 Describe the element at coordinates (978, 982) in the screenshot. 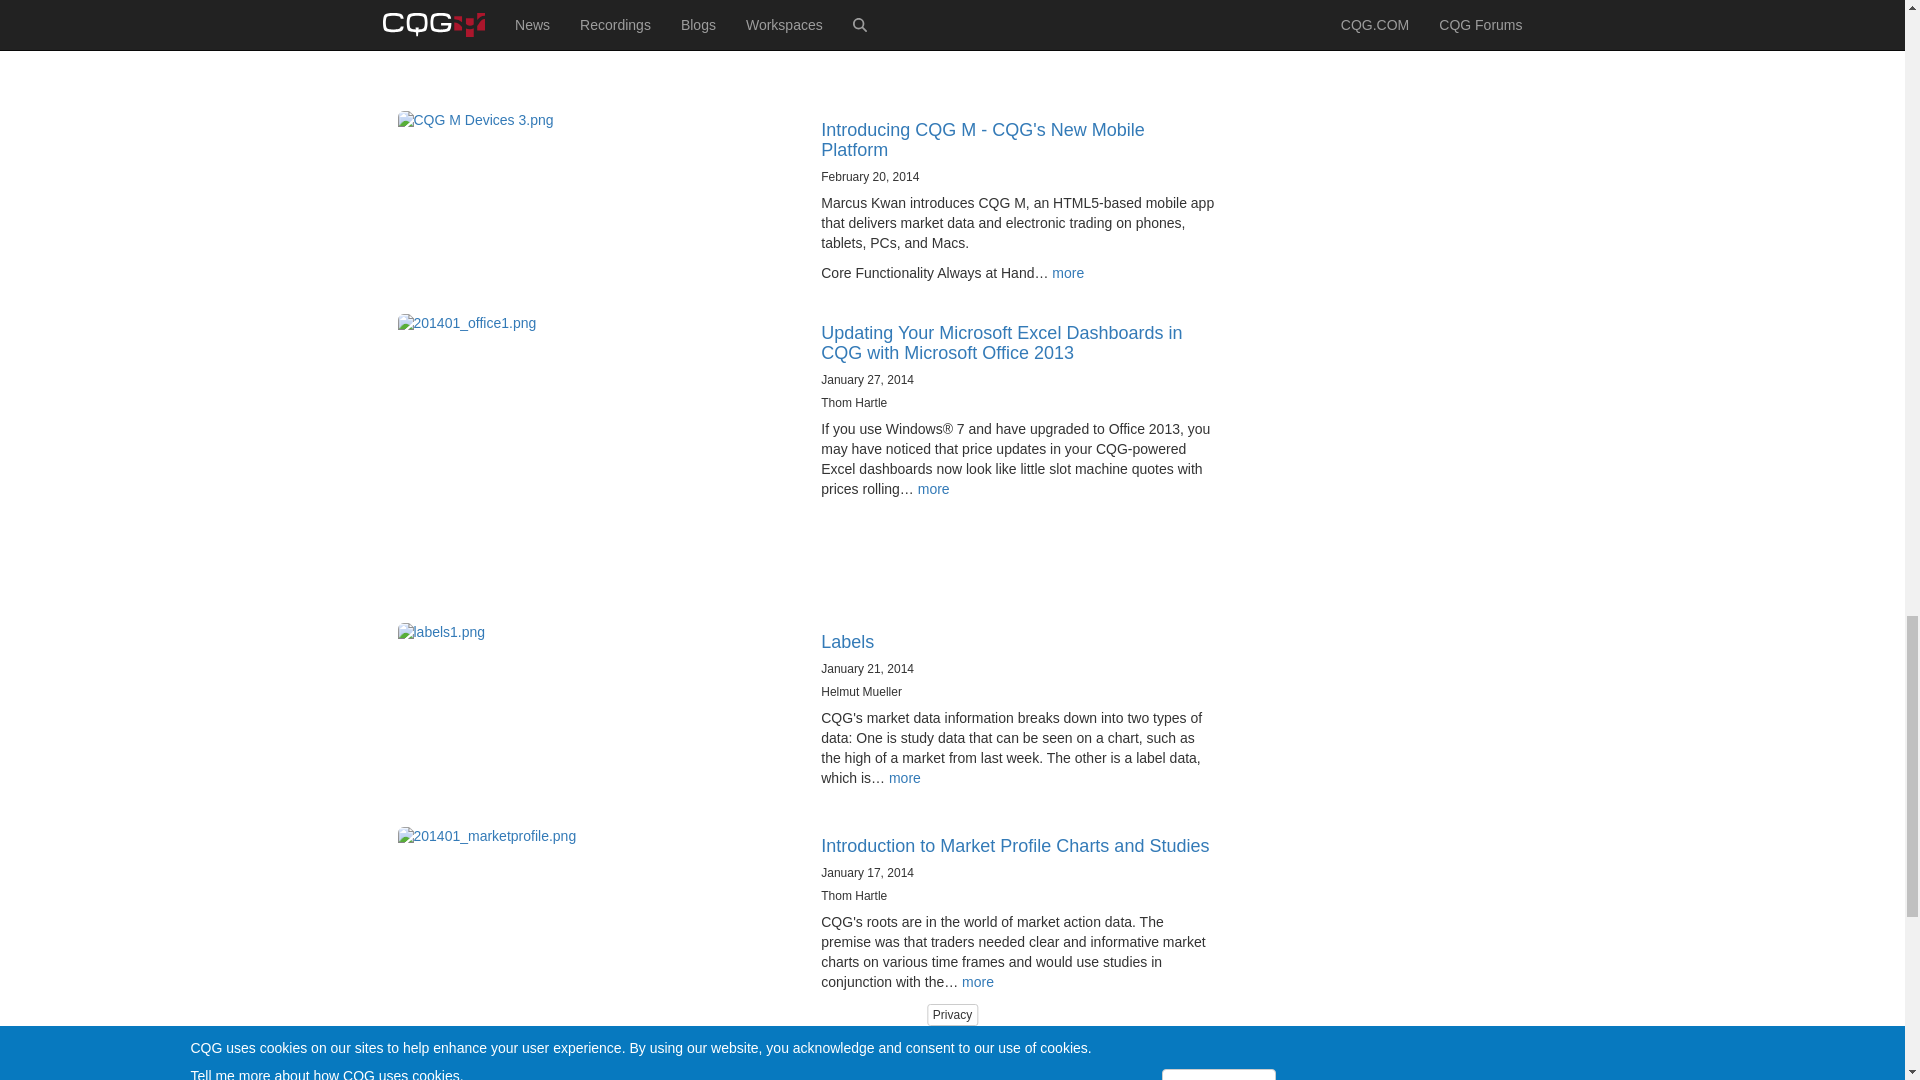

I see `more` at that location.